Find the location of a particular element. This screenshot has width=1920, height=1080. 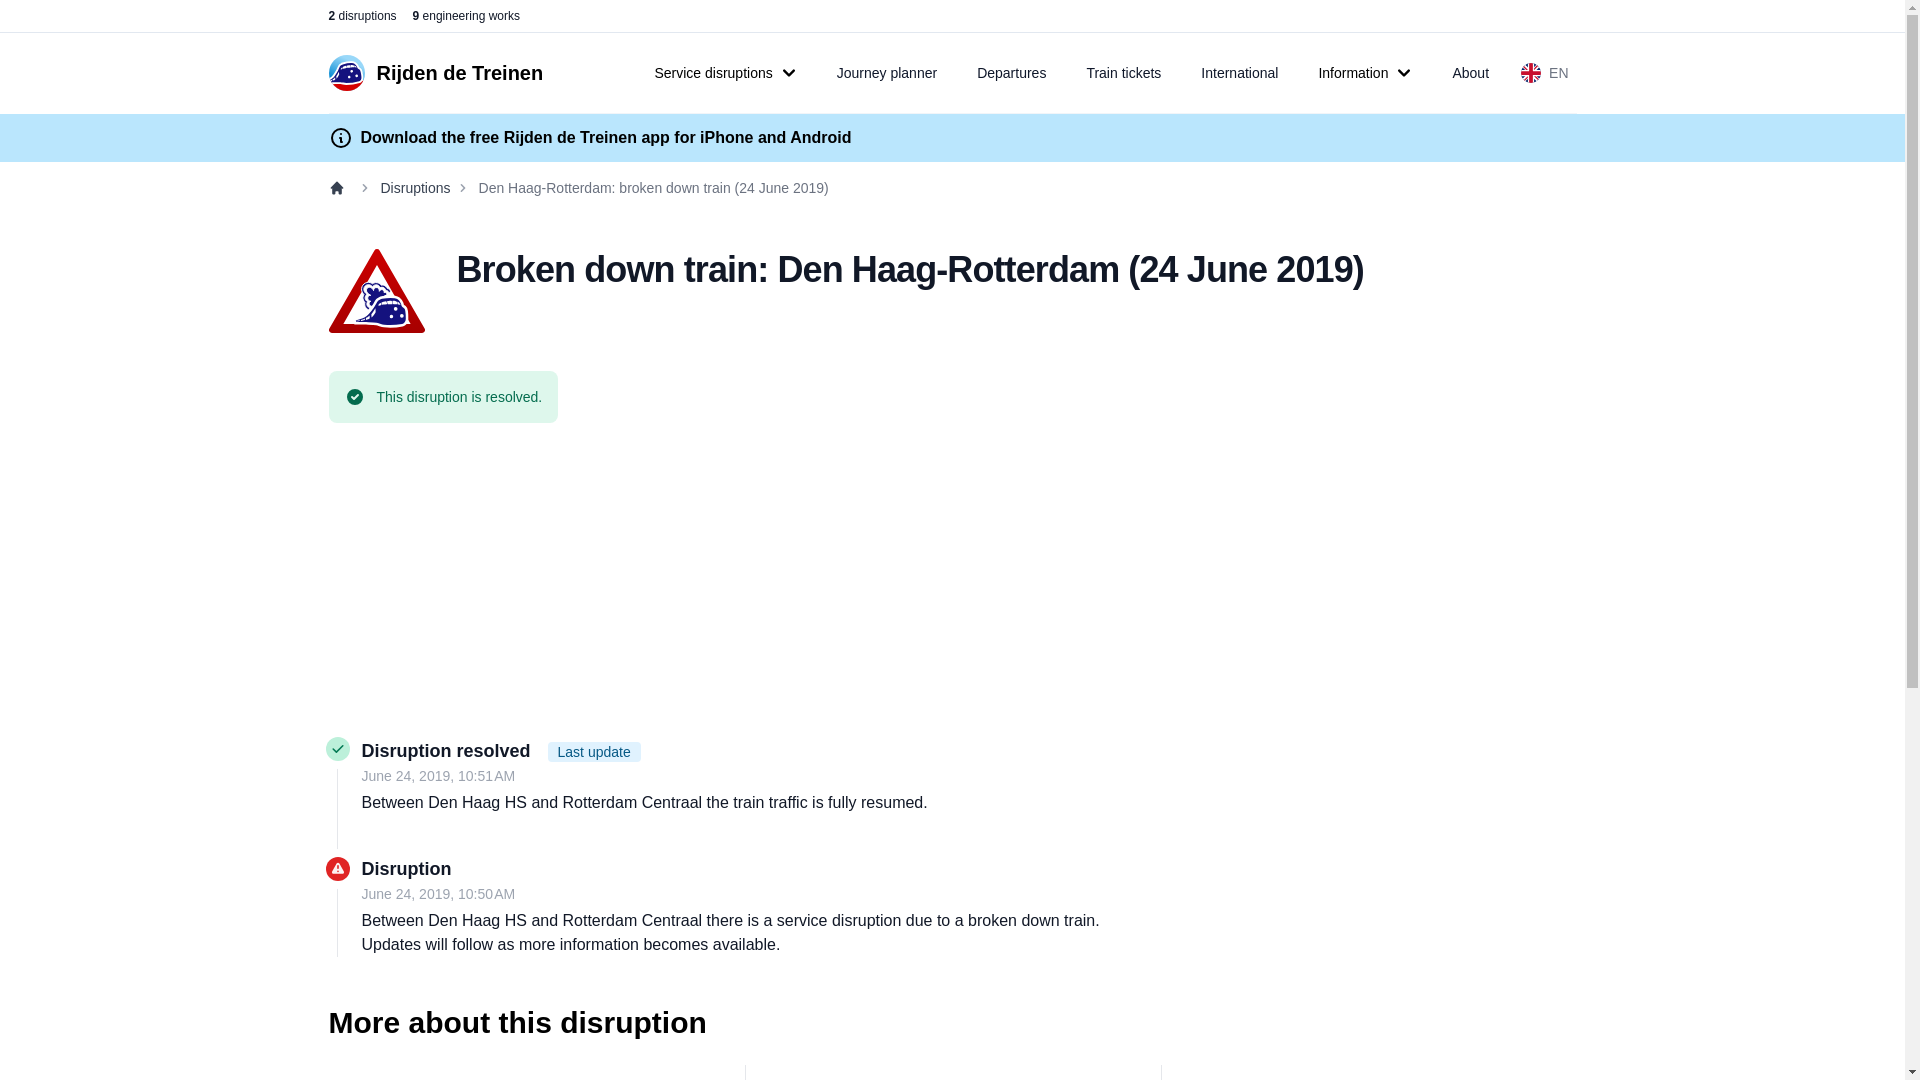

2 disruptions is located at coordinates (362, 15).